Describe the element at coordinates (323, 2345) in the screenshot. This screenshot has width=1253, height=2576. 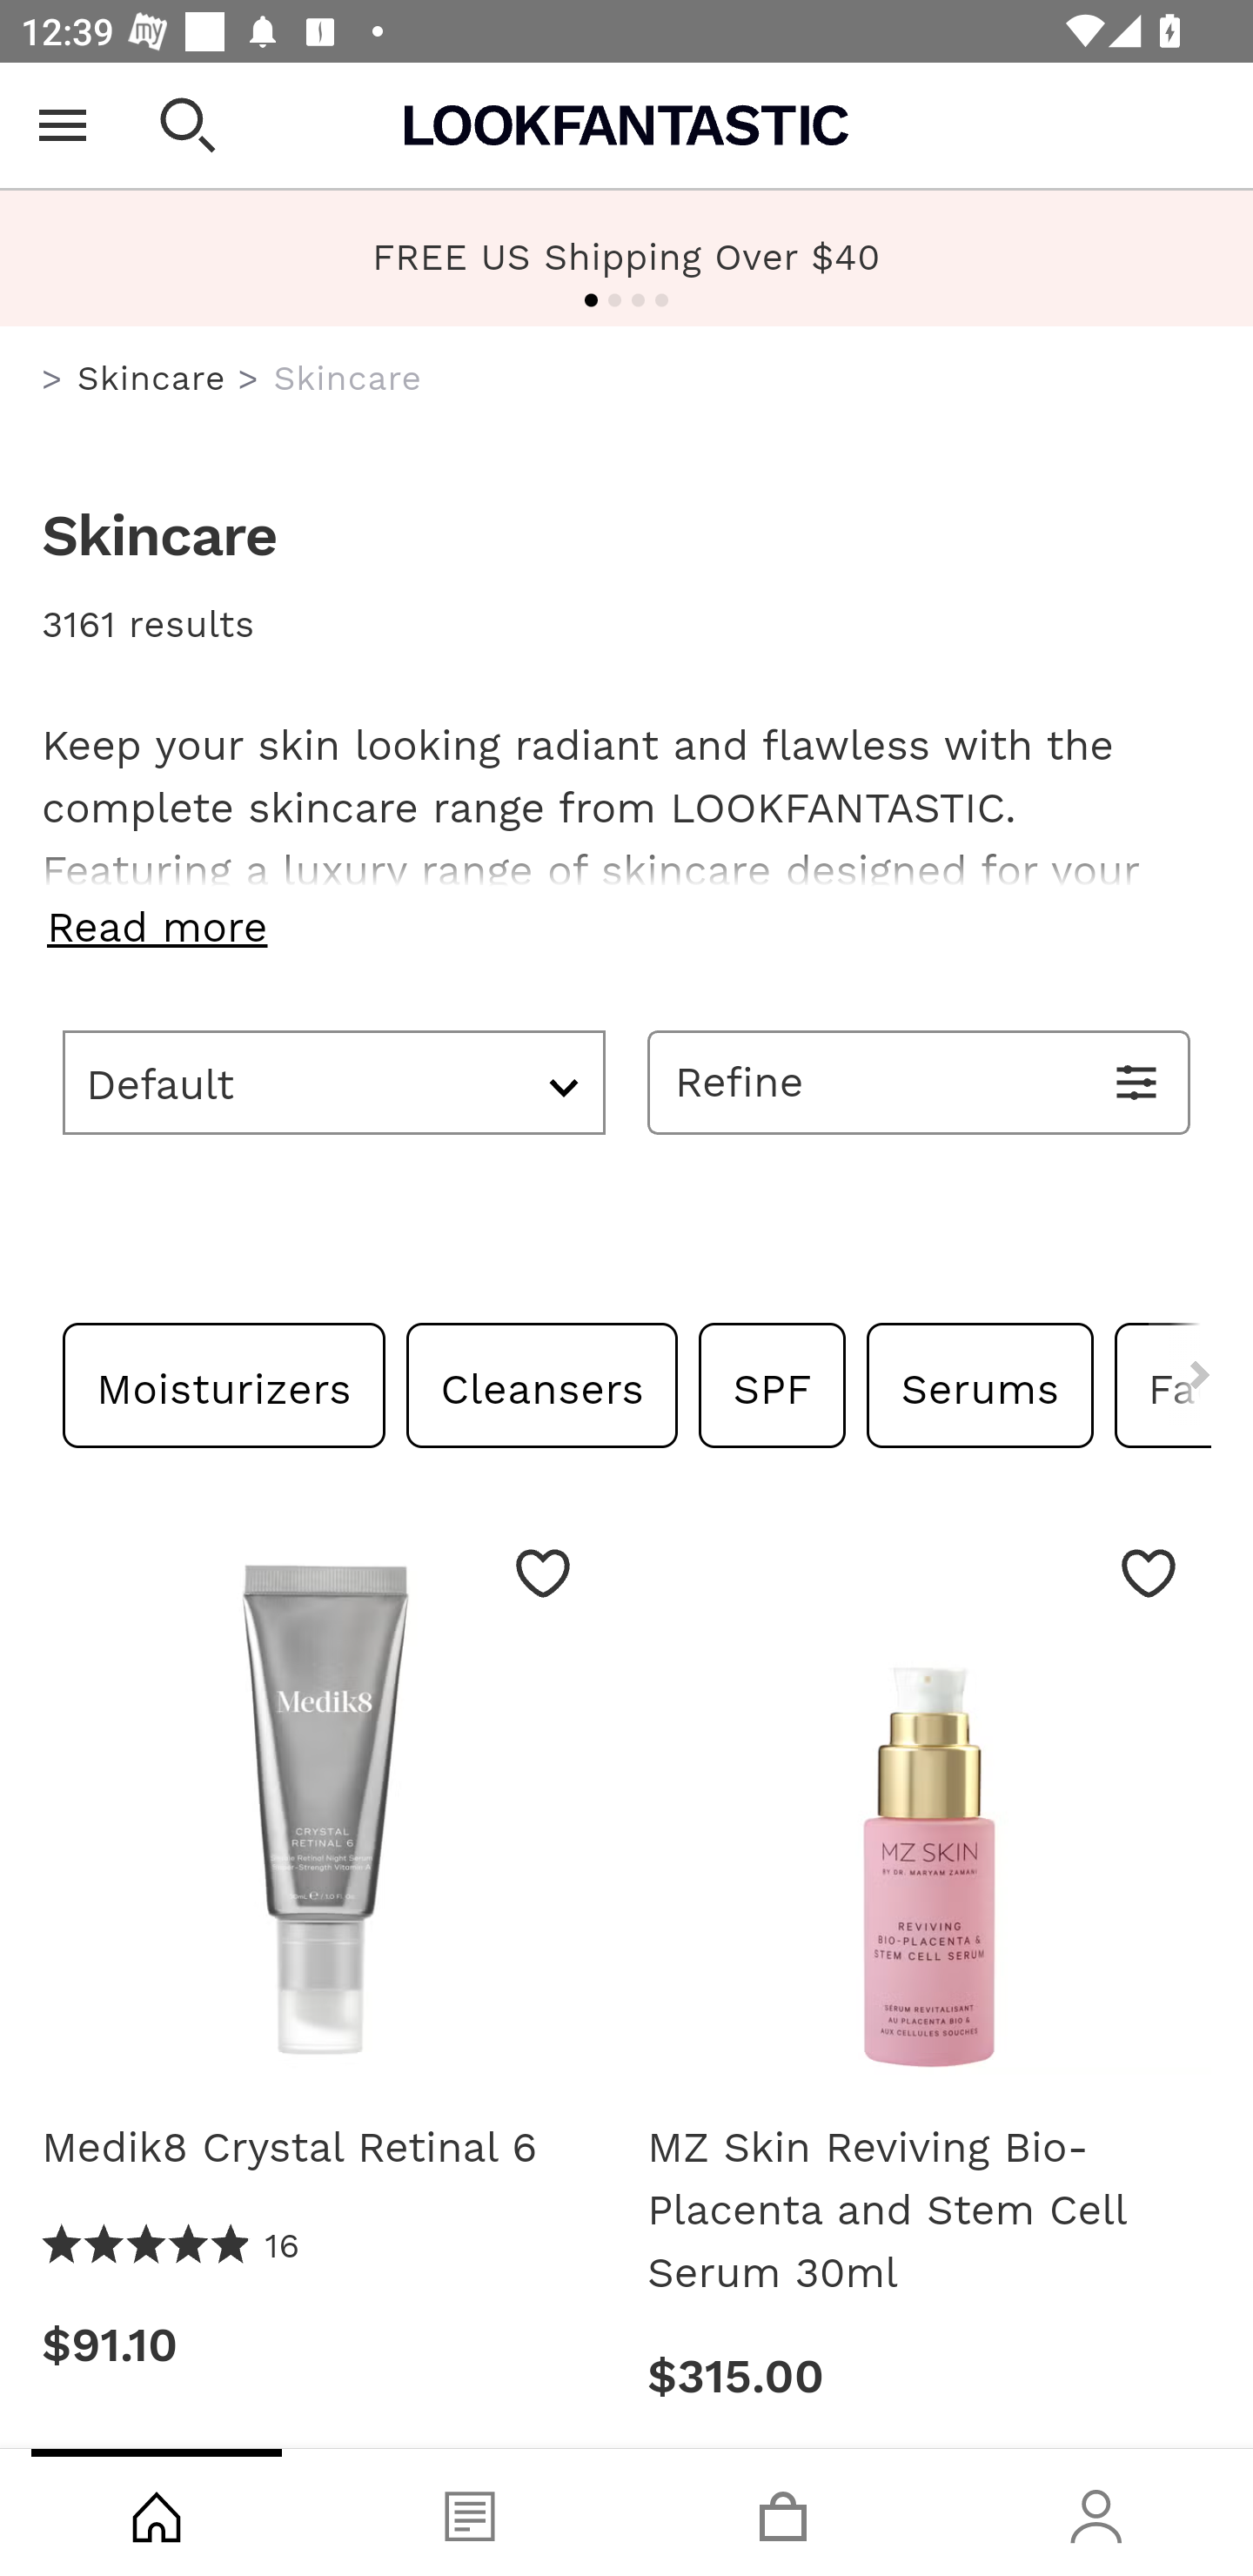
I see `Price: $91.10` at that location.